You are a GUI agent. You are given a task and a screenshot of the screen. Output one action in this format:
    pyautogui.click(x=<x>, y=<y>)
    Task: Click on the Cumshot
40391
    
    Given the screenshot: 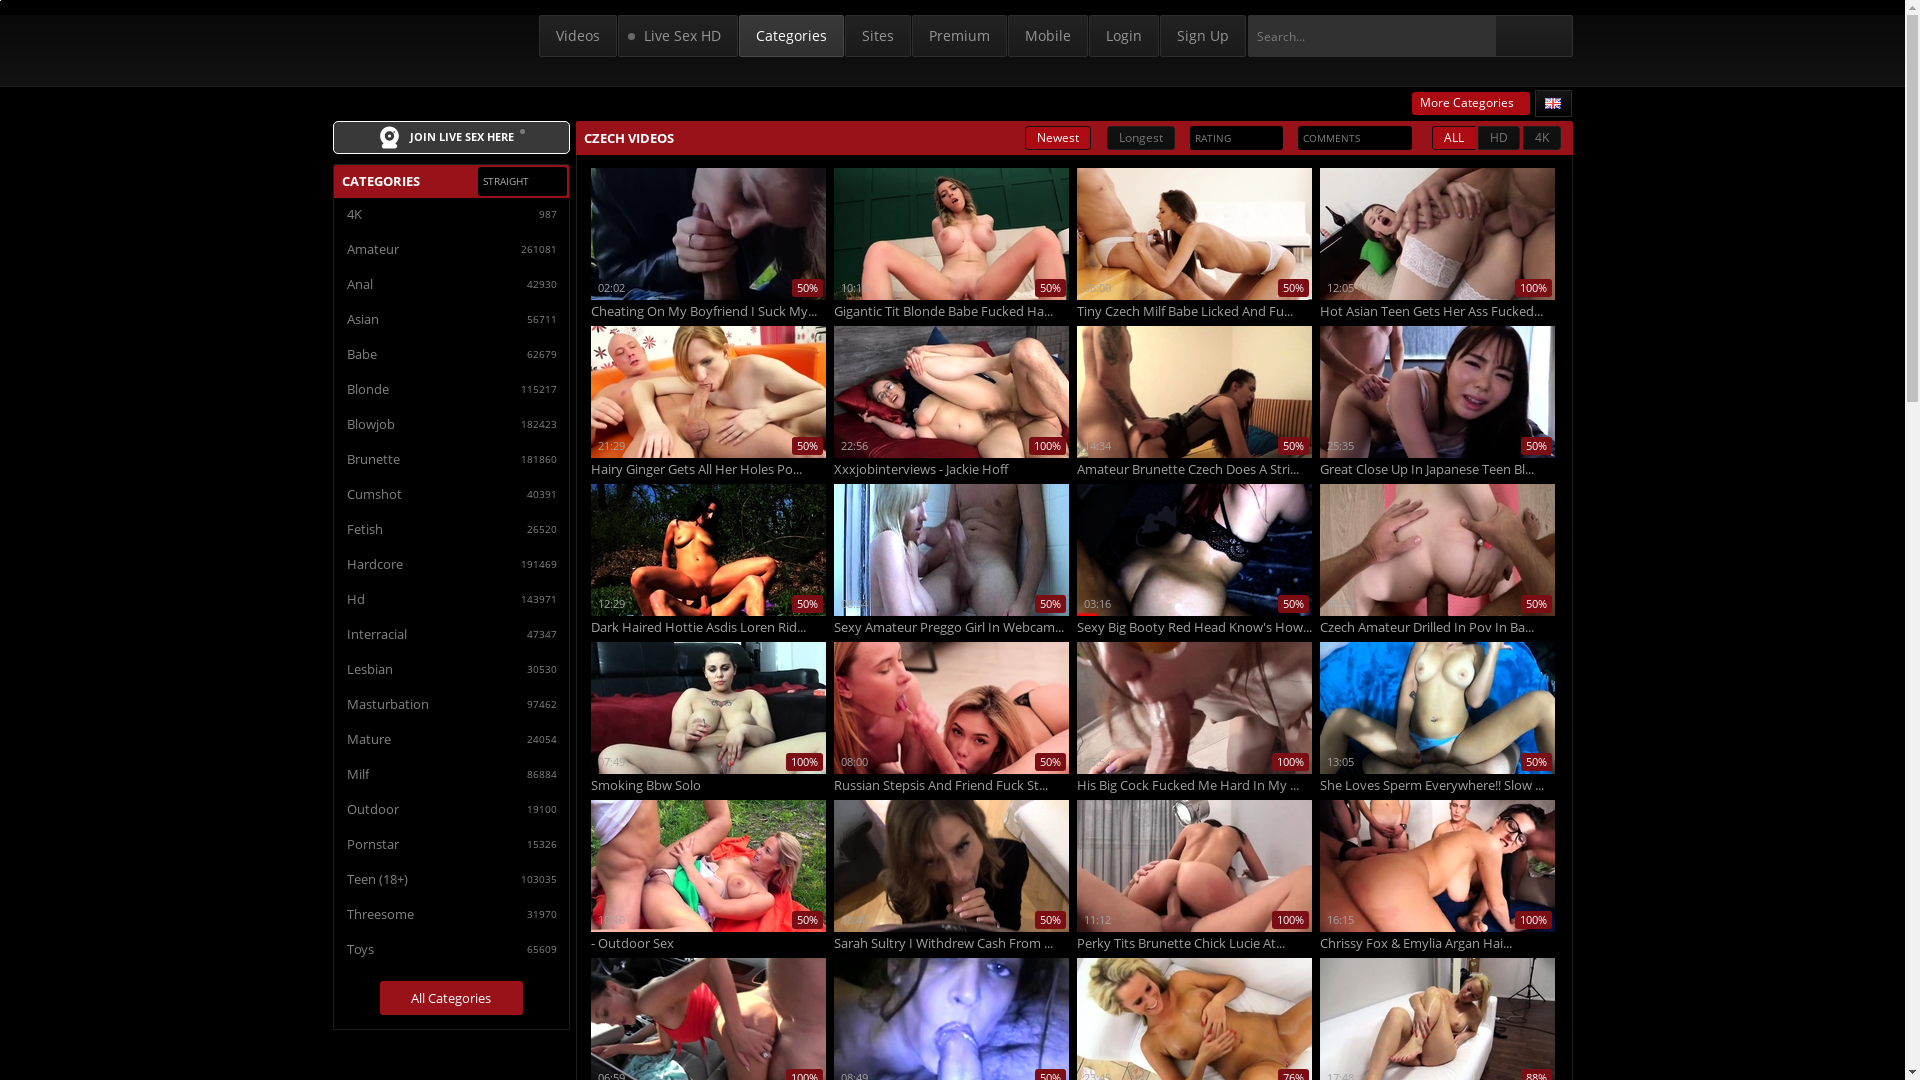 What is the action you would take?
    pyautogui.click(x=451, y=494)
    